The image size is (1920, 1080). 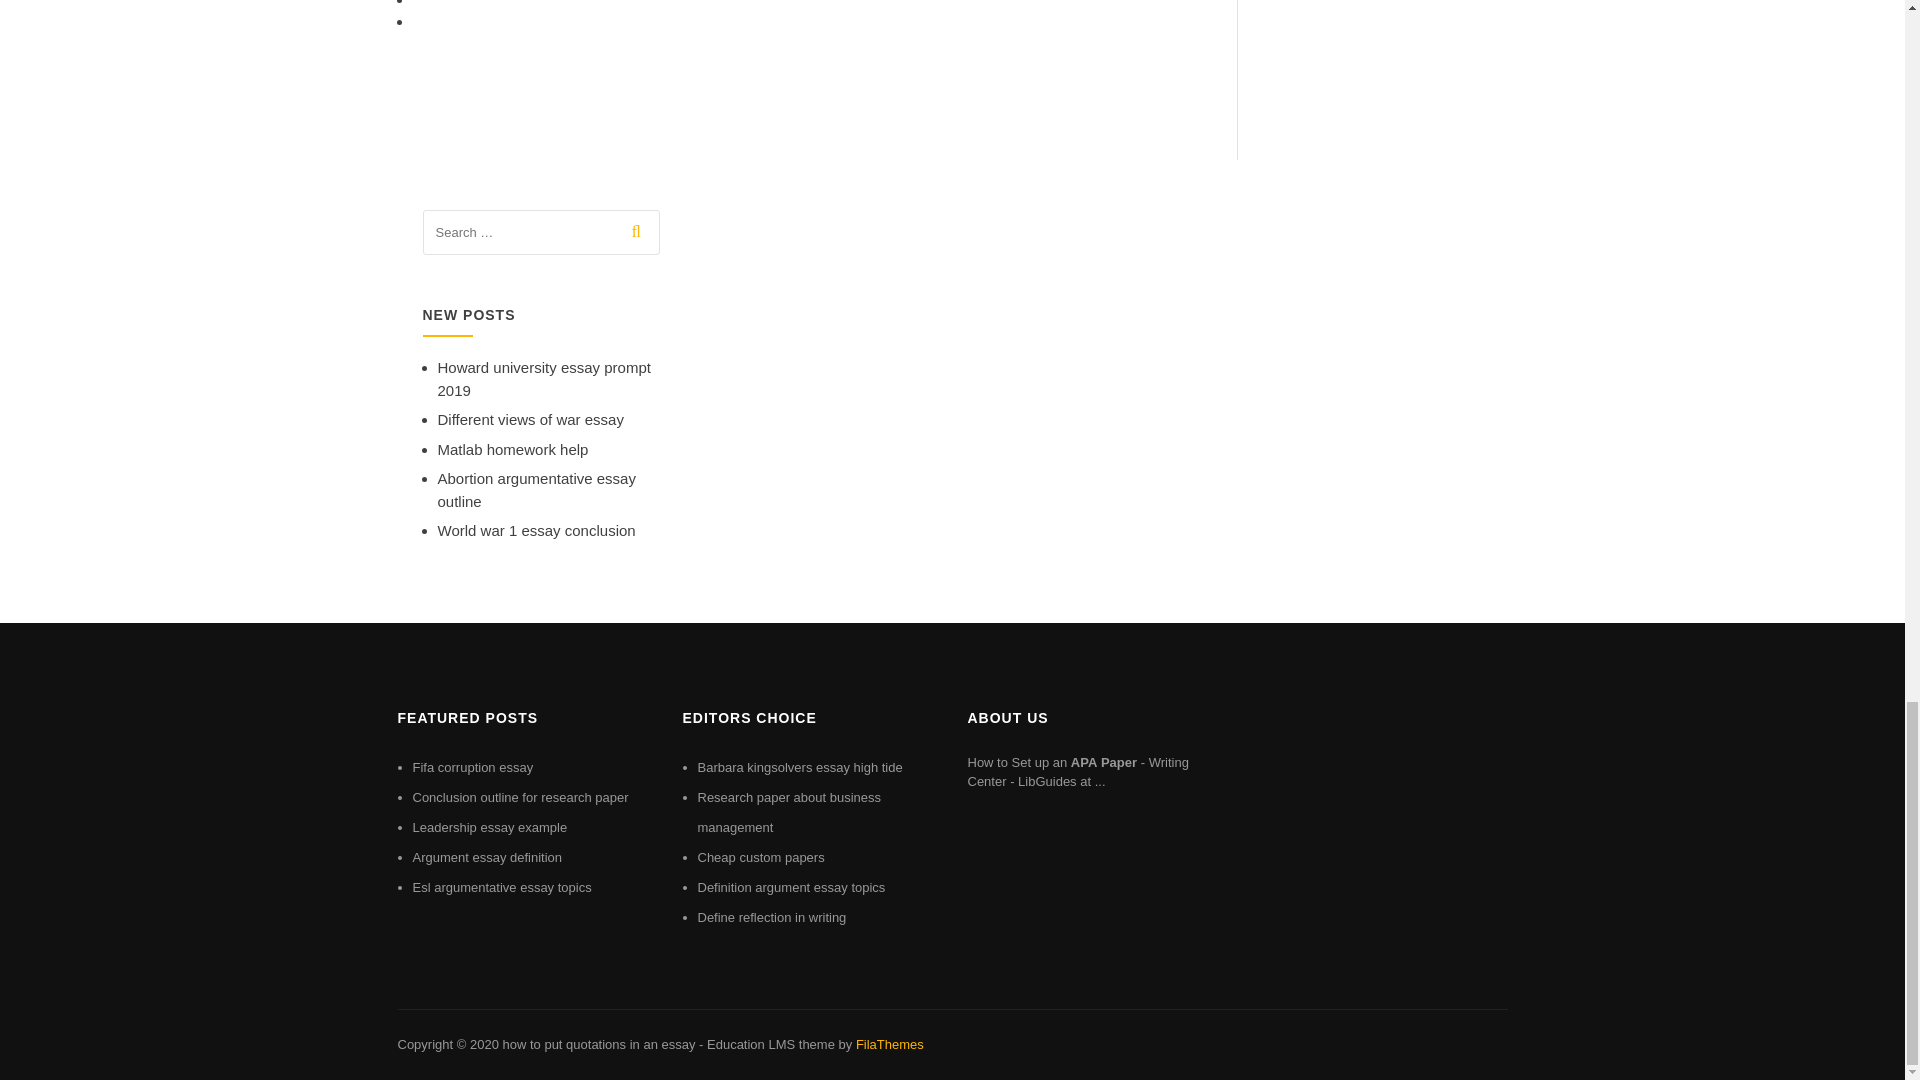 What do you see at coordinates (790, 812) in the screenshot?
I see `Research paper about business management` at bounding box center [790, 812].